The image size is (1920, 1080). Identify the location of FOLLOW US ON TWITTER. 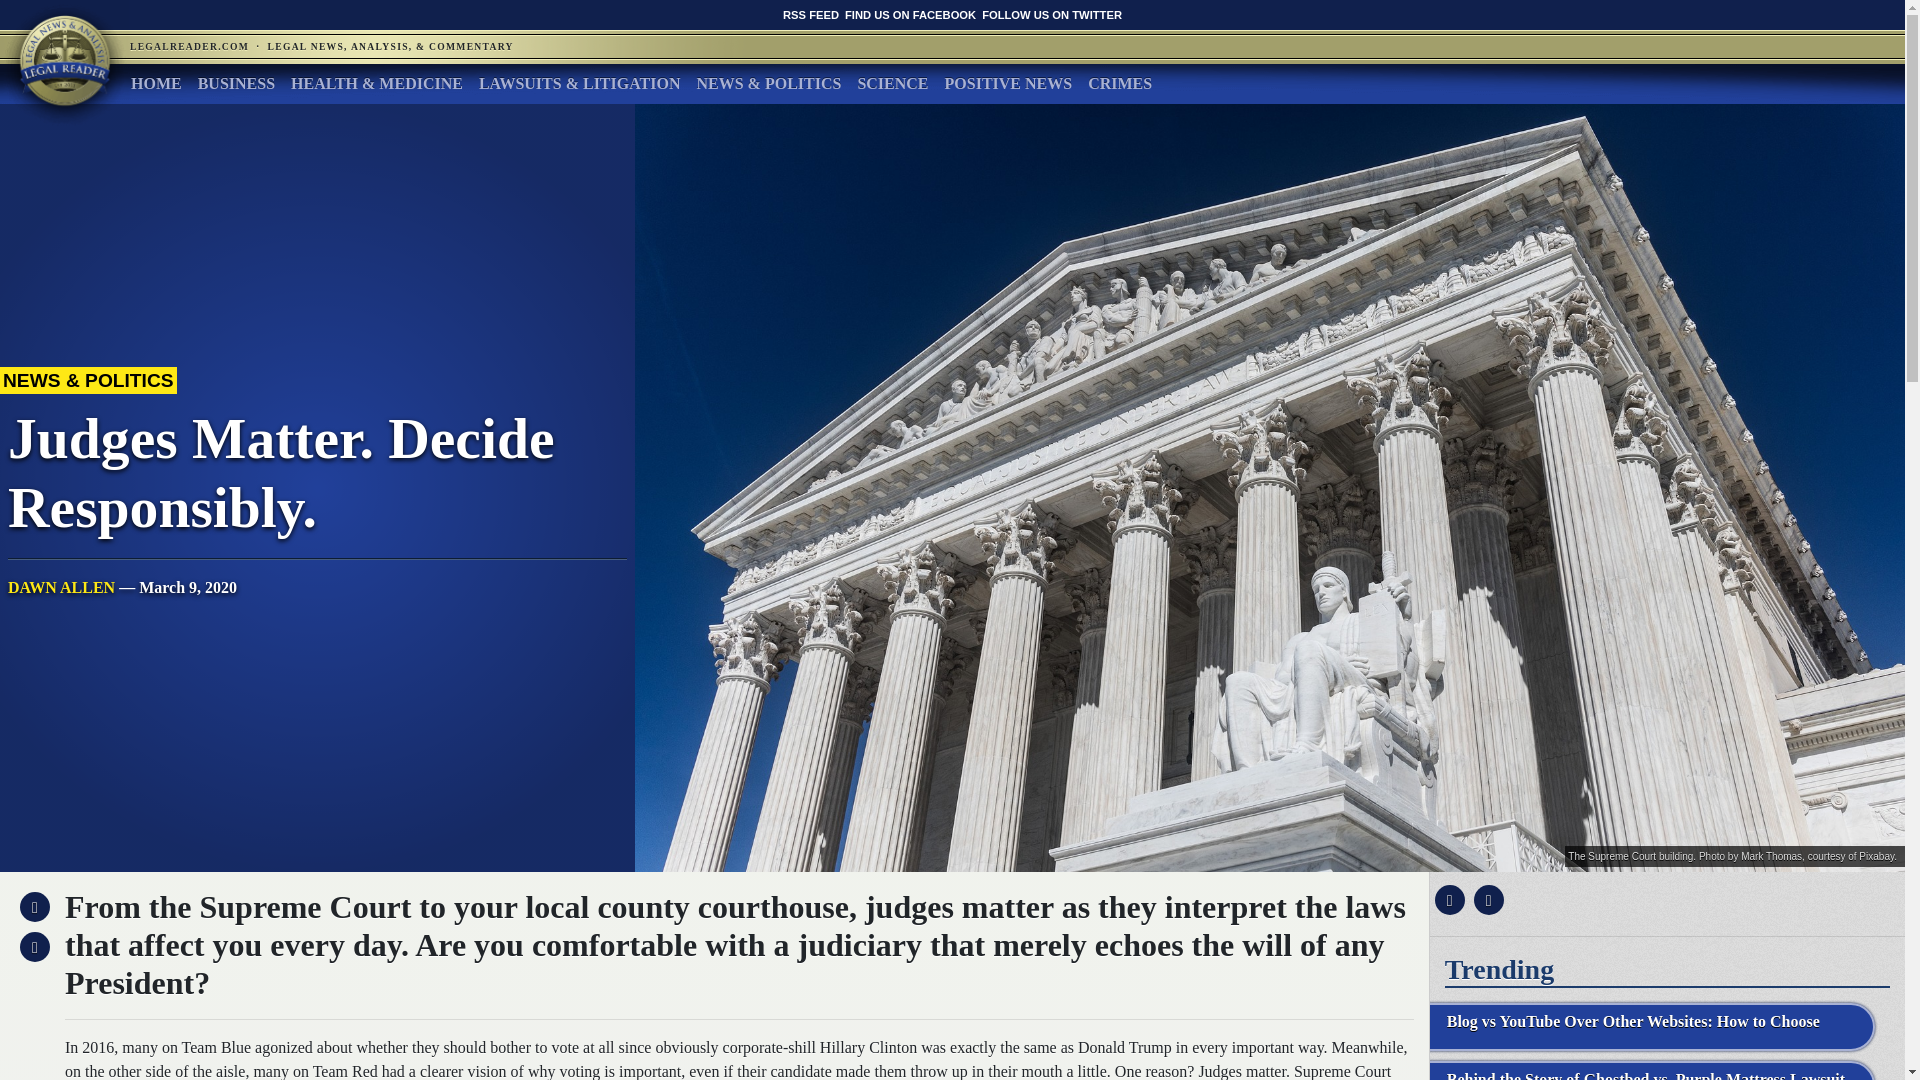
(1051, 14).